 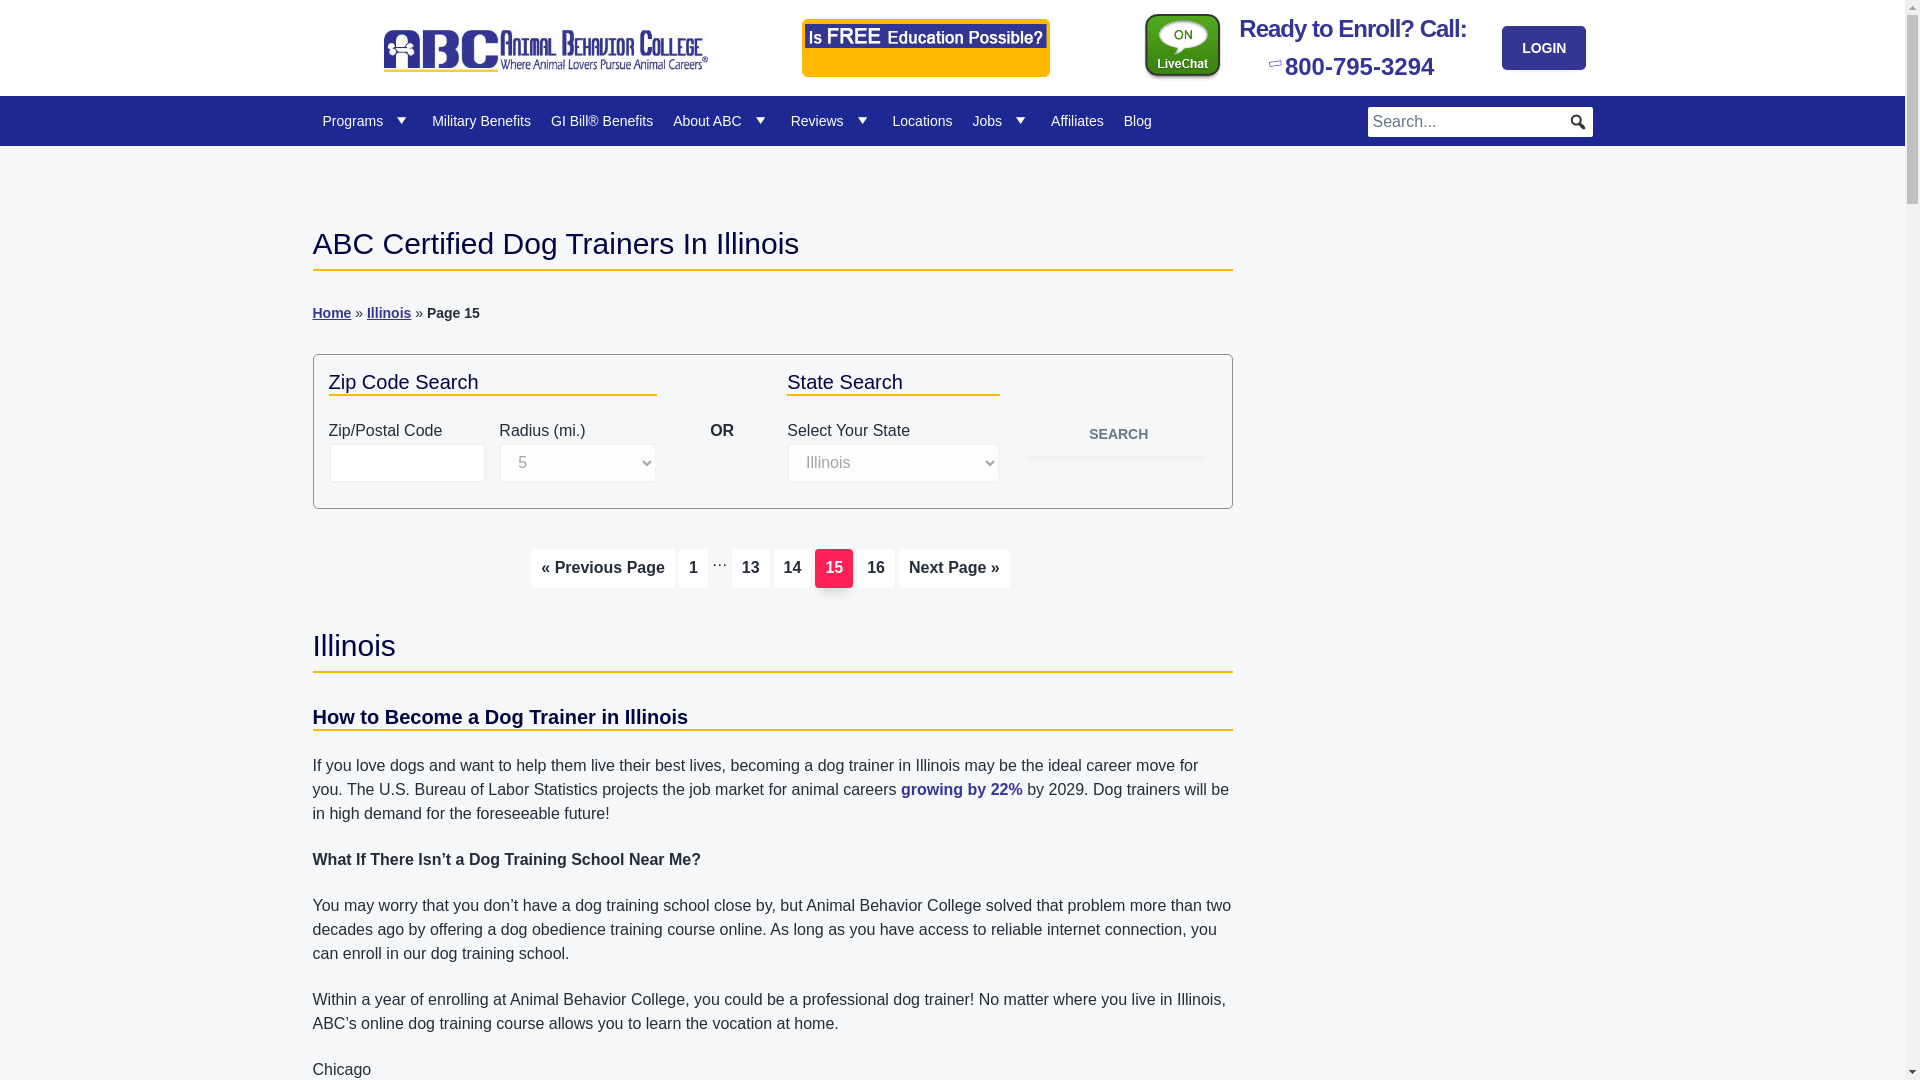 I want to click on Animal Behavior College, so click(x=484, y=80).